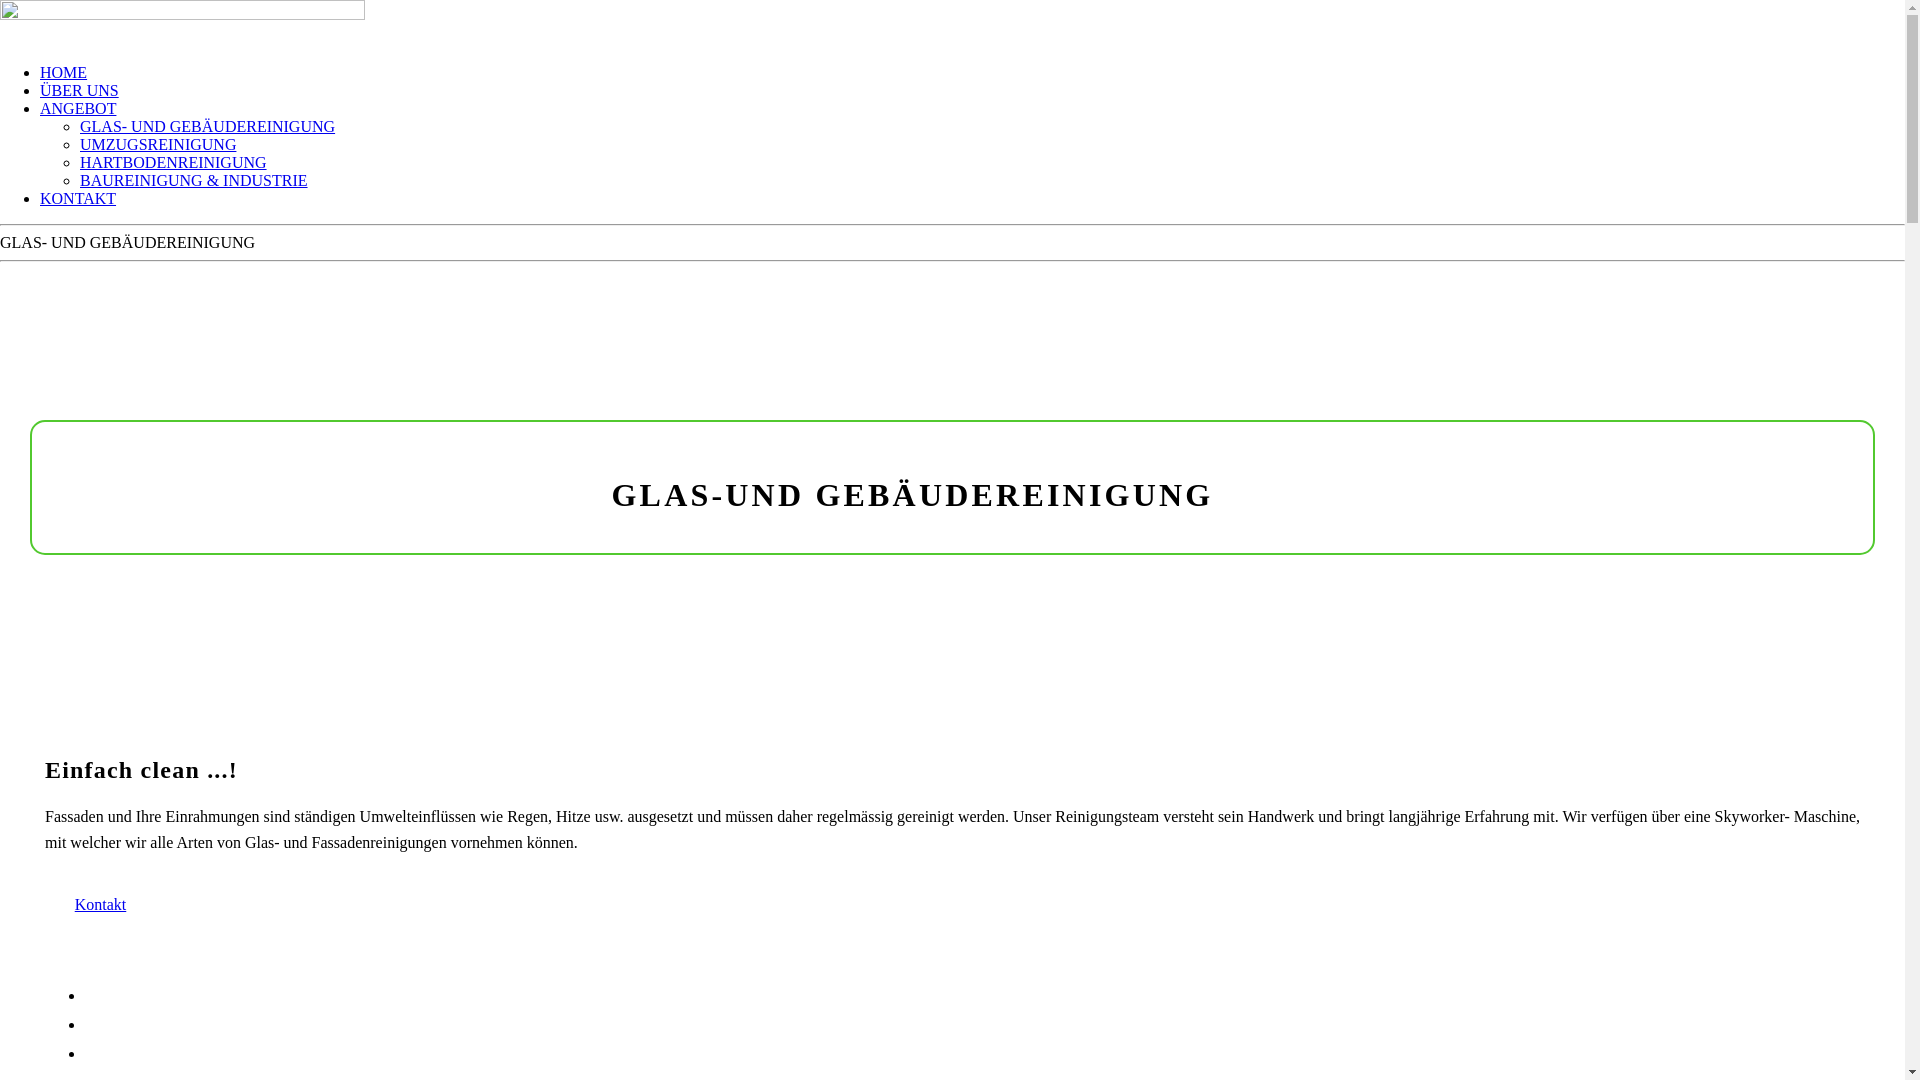  Describe the element at coordinates (174, 162) in the screenshot. I see `HARTBODENREINIGUNG` at that location.